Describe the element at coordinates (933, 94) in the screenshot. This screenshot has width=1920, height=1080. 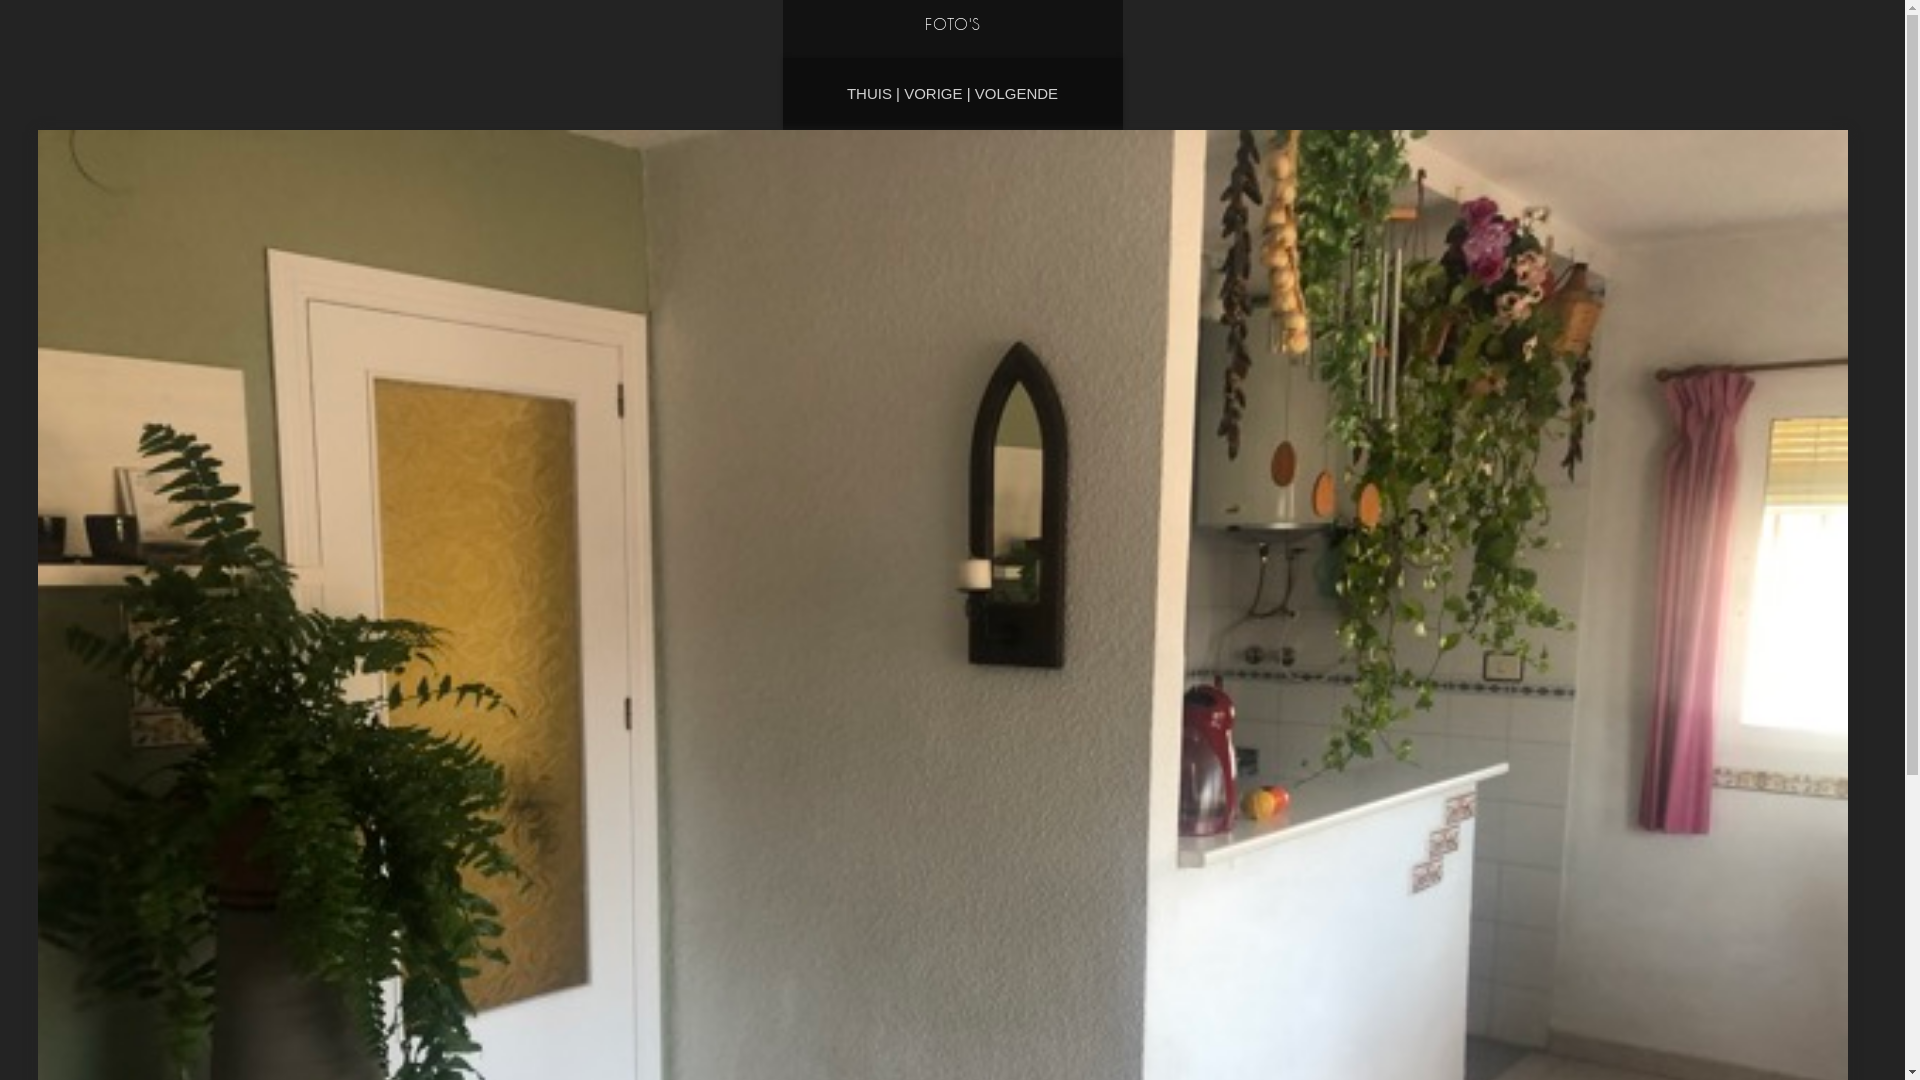
I see `VORIGE` at that location.